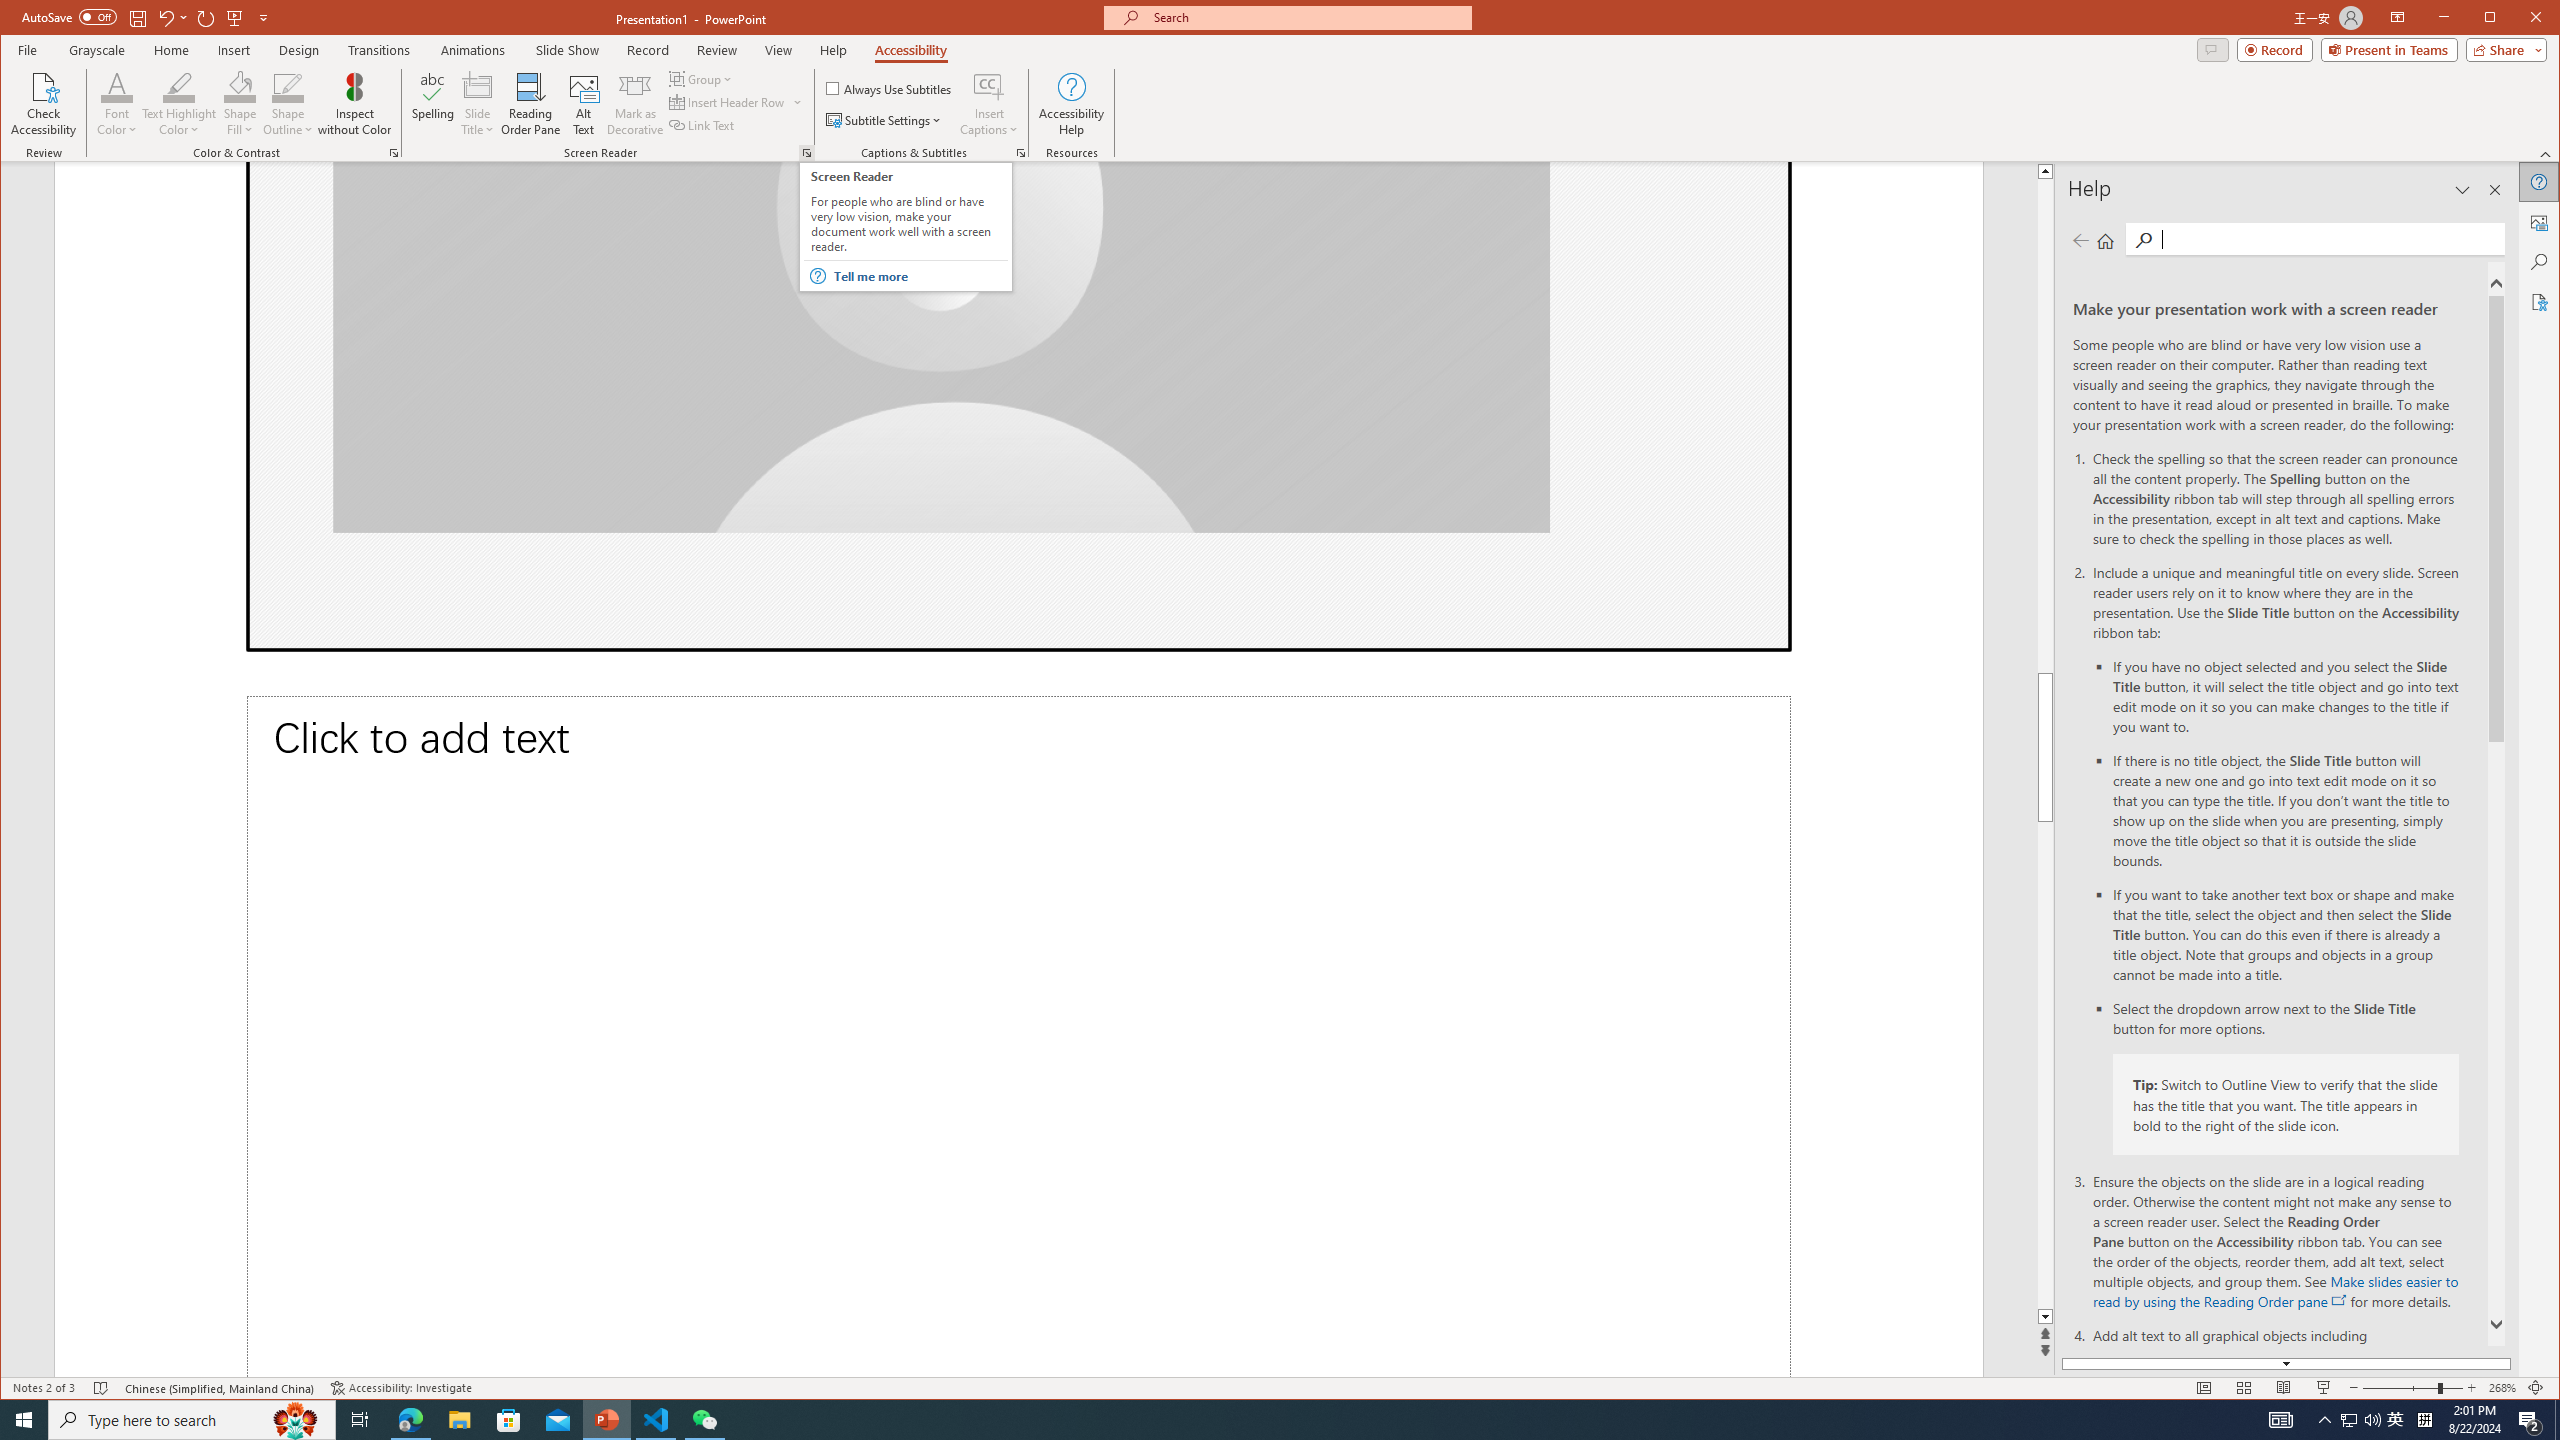  I want to click on Accessibility Help, so click(1070, 104).